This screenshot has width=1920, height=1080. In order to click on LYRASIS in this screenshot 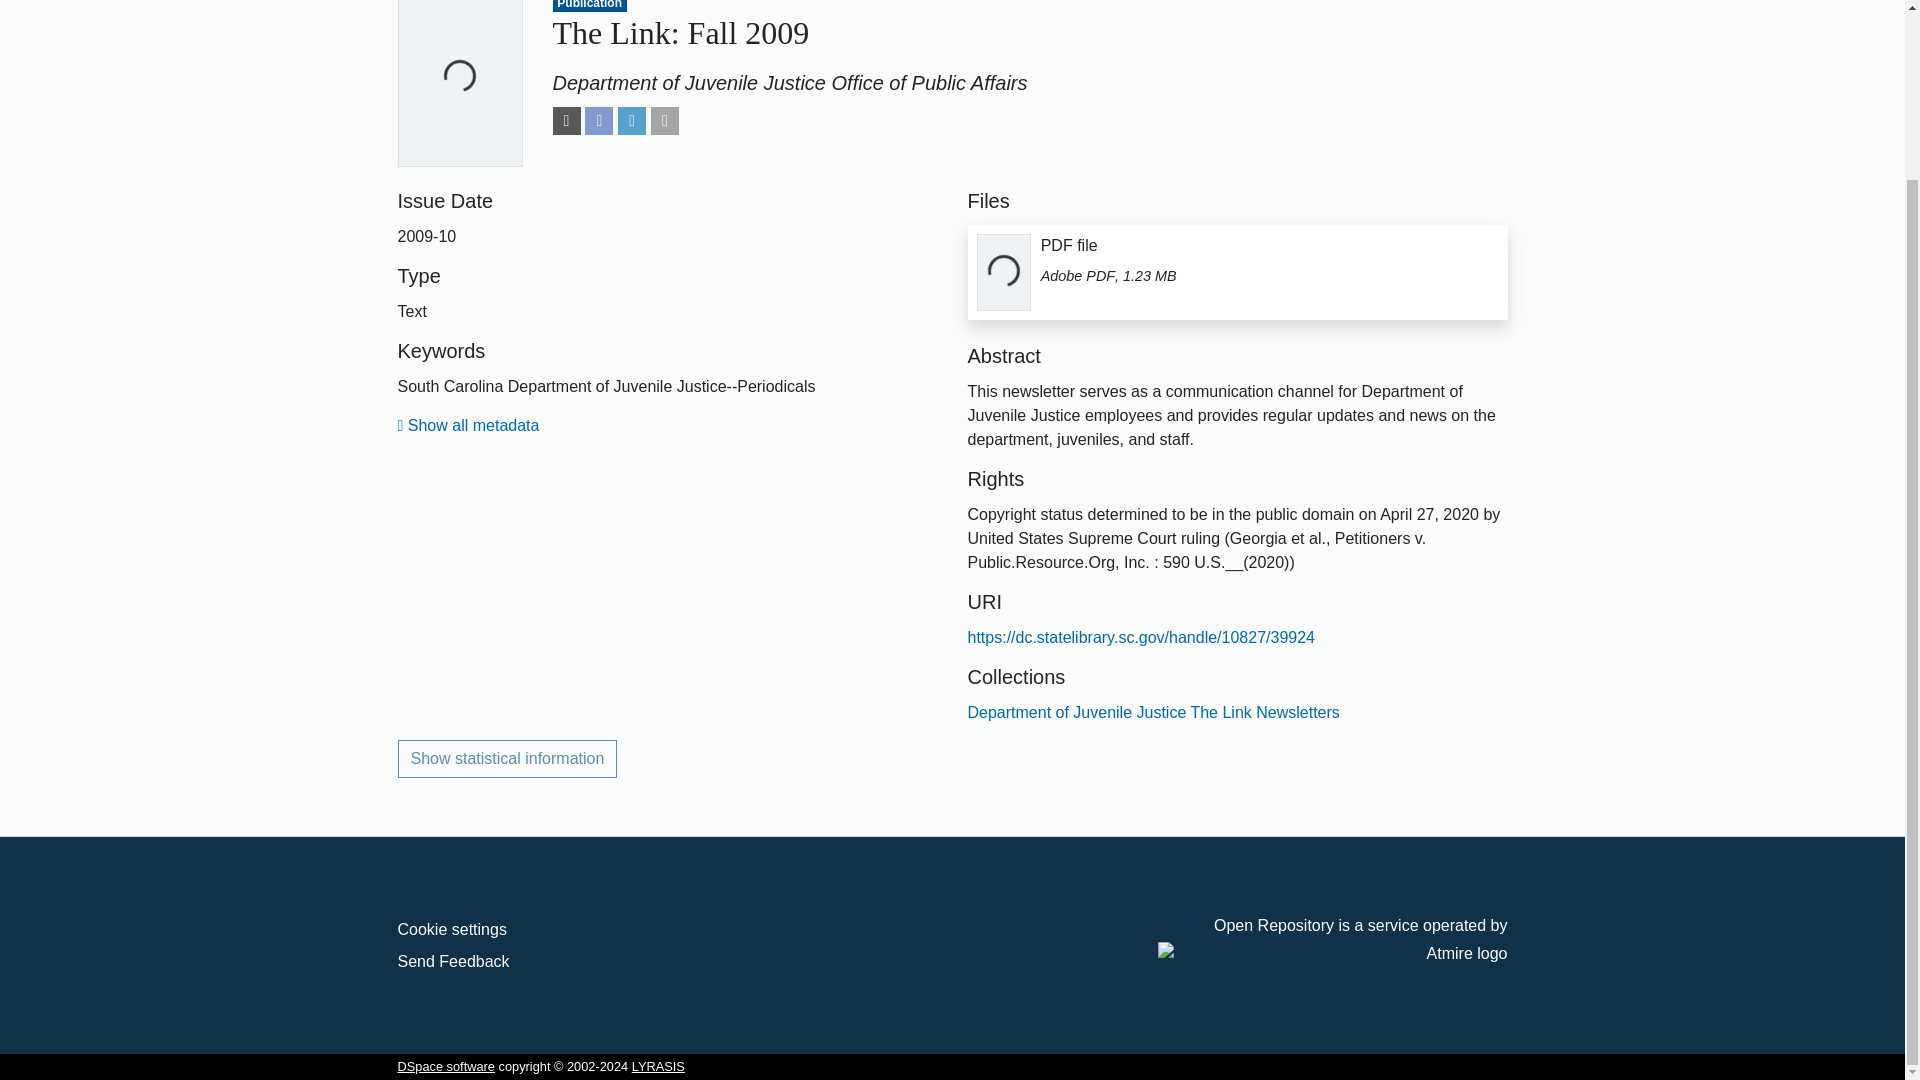, I will do `click(658, 1066)`.